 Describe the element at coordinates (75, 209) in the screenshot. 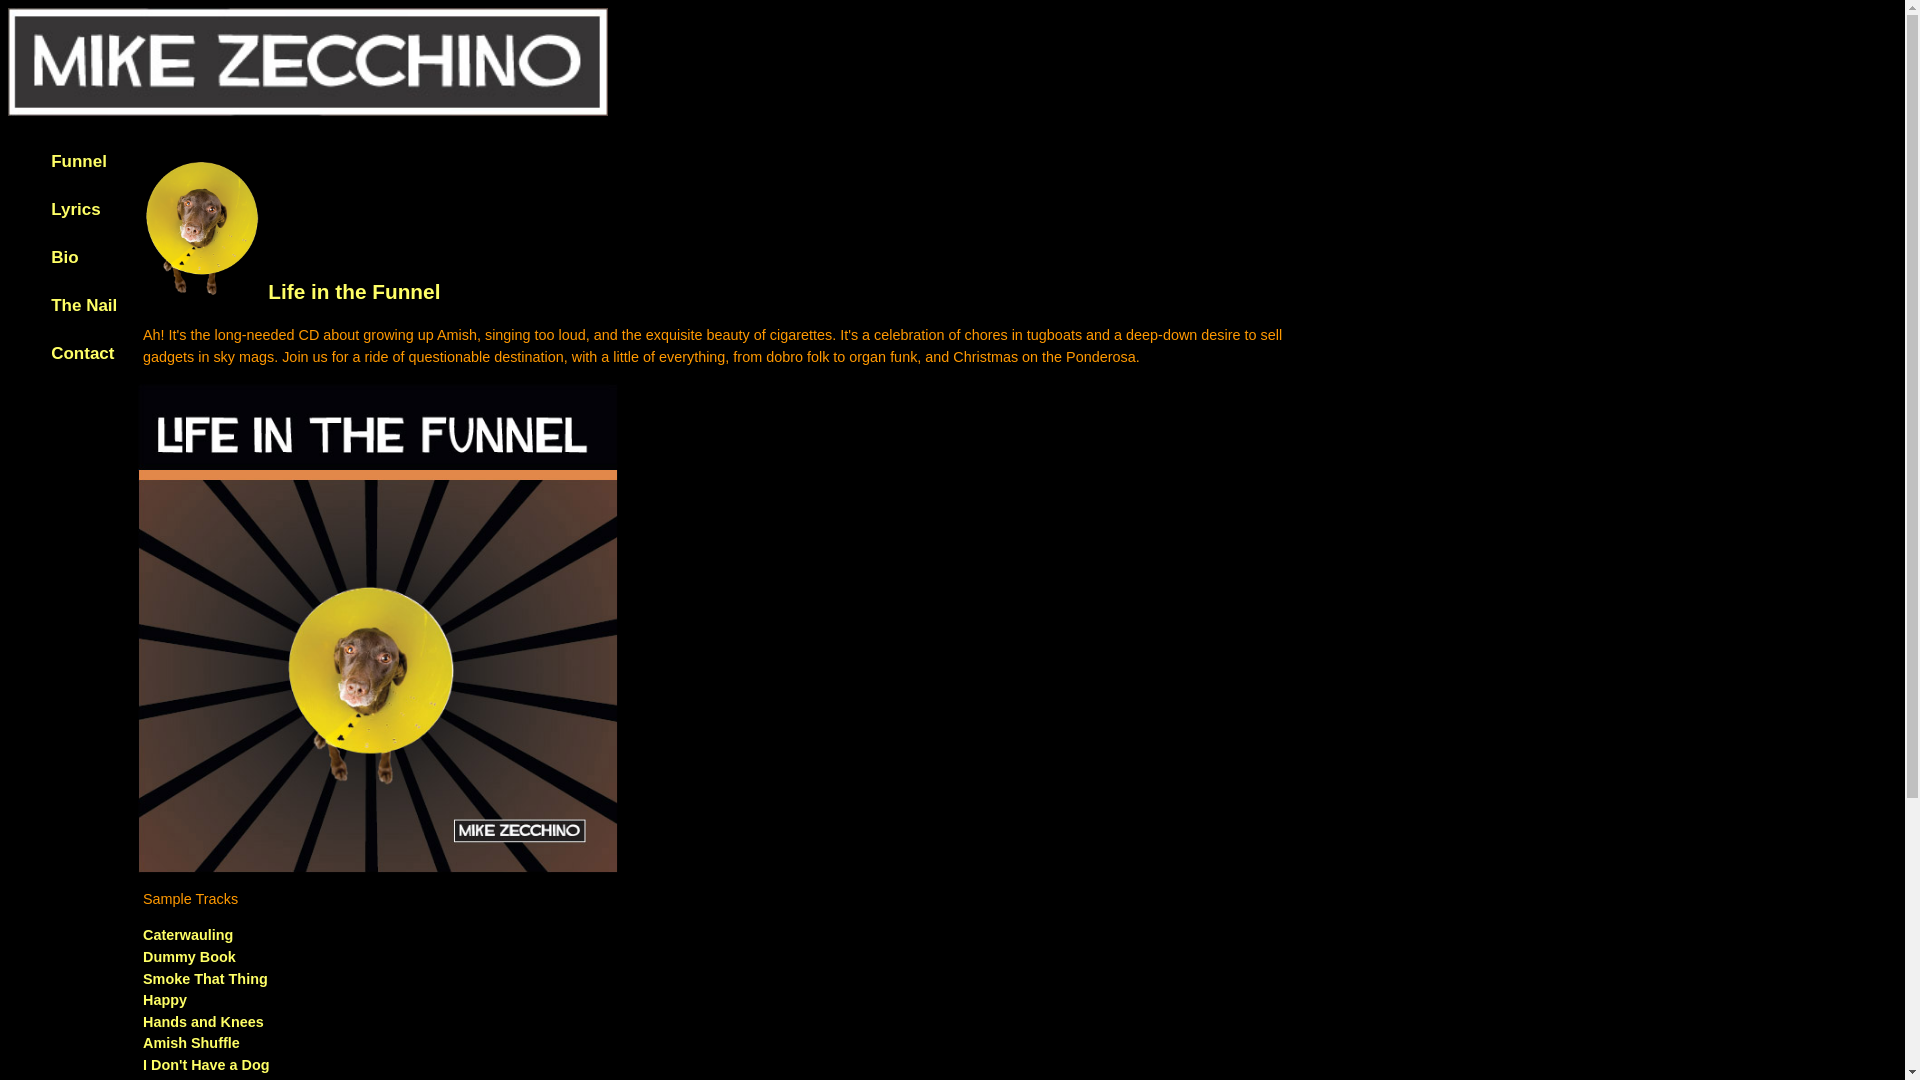

I see `Lyrics` at that location.